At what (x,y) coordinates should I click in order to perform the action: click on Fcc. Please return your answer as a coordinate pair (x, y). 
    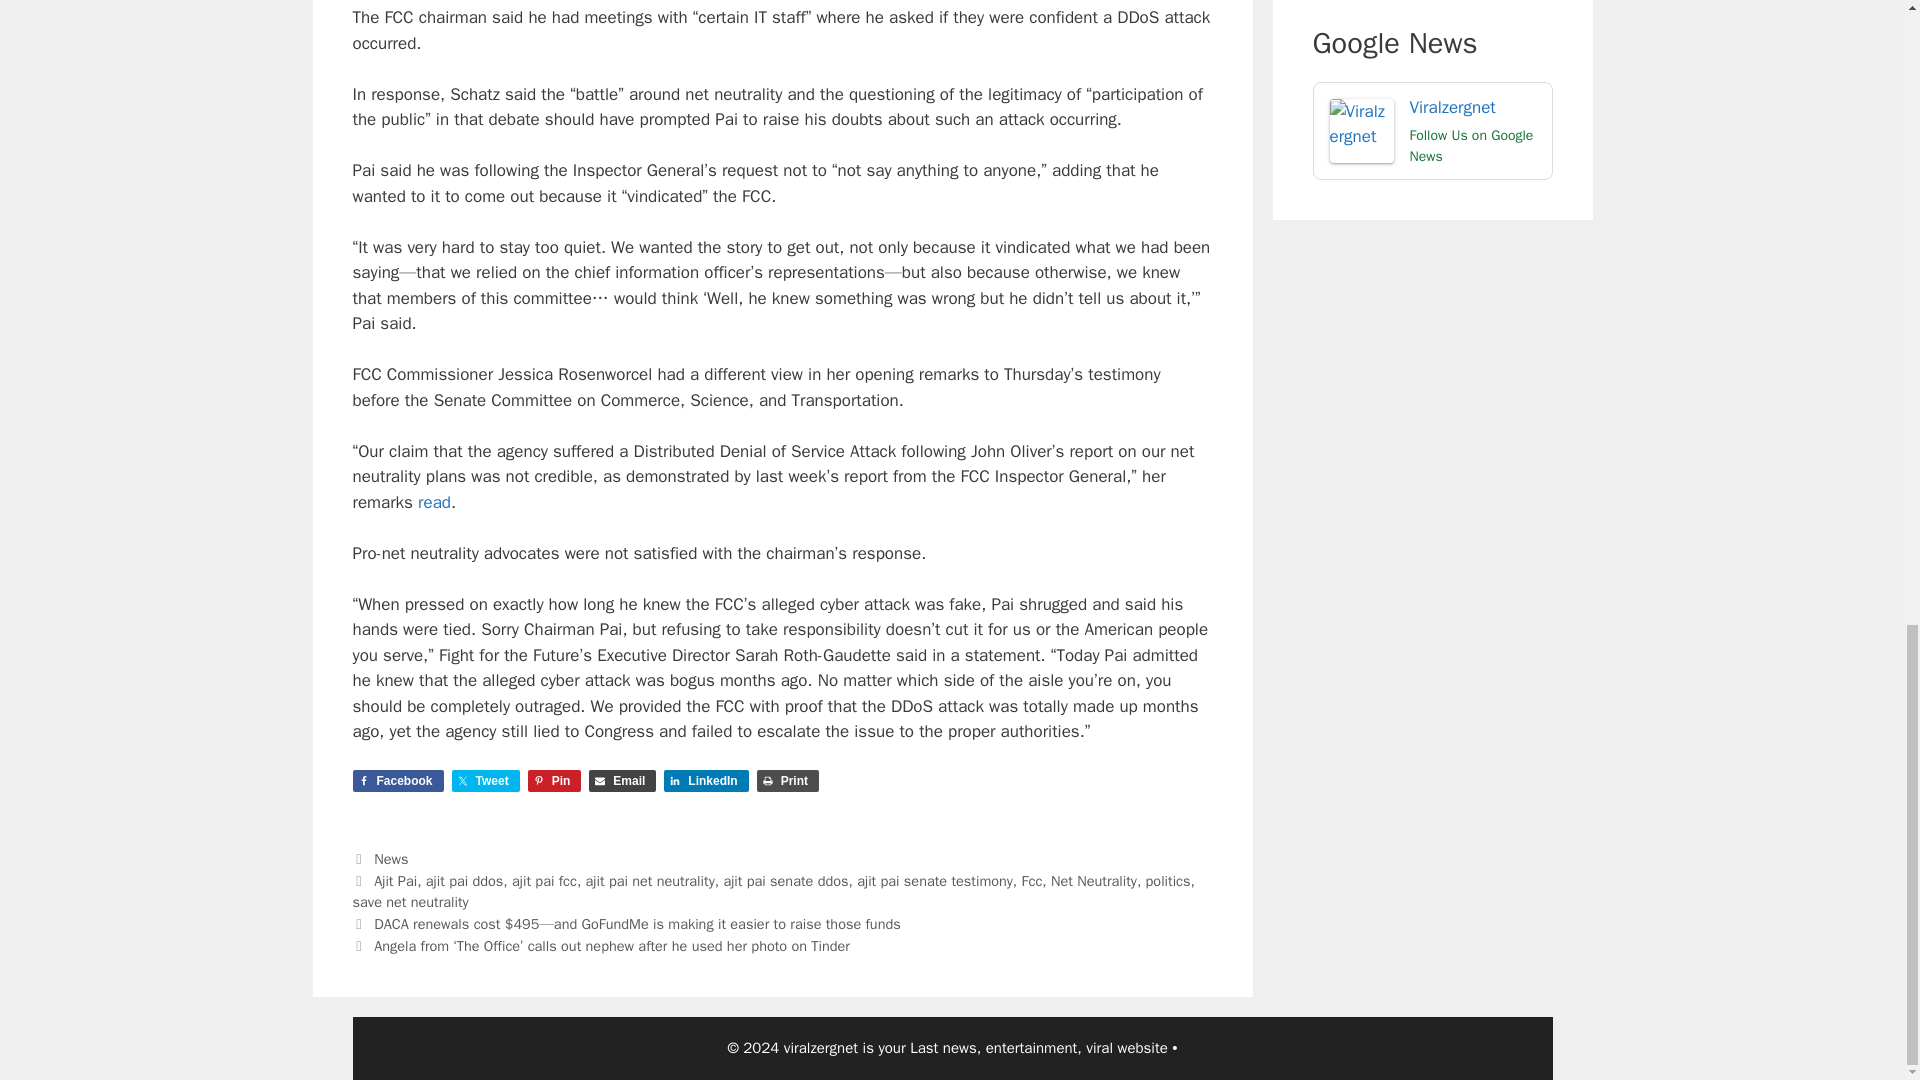
    Looking at the image, I should click on (1032, 880).